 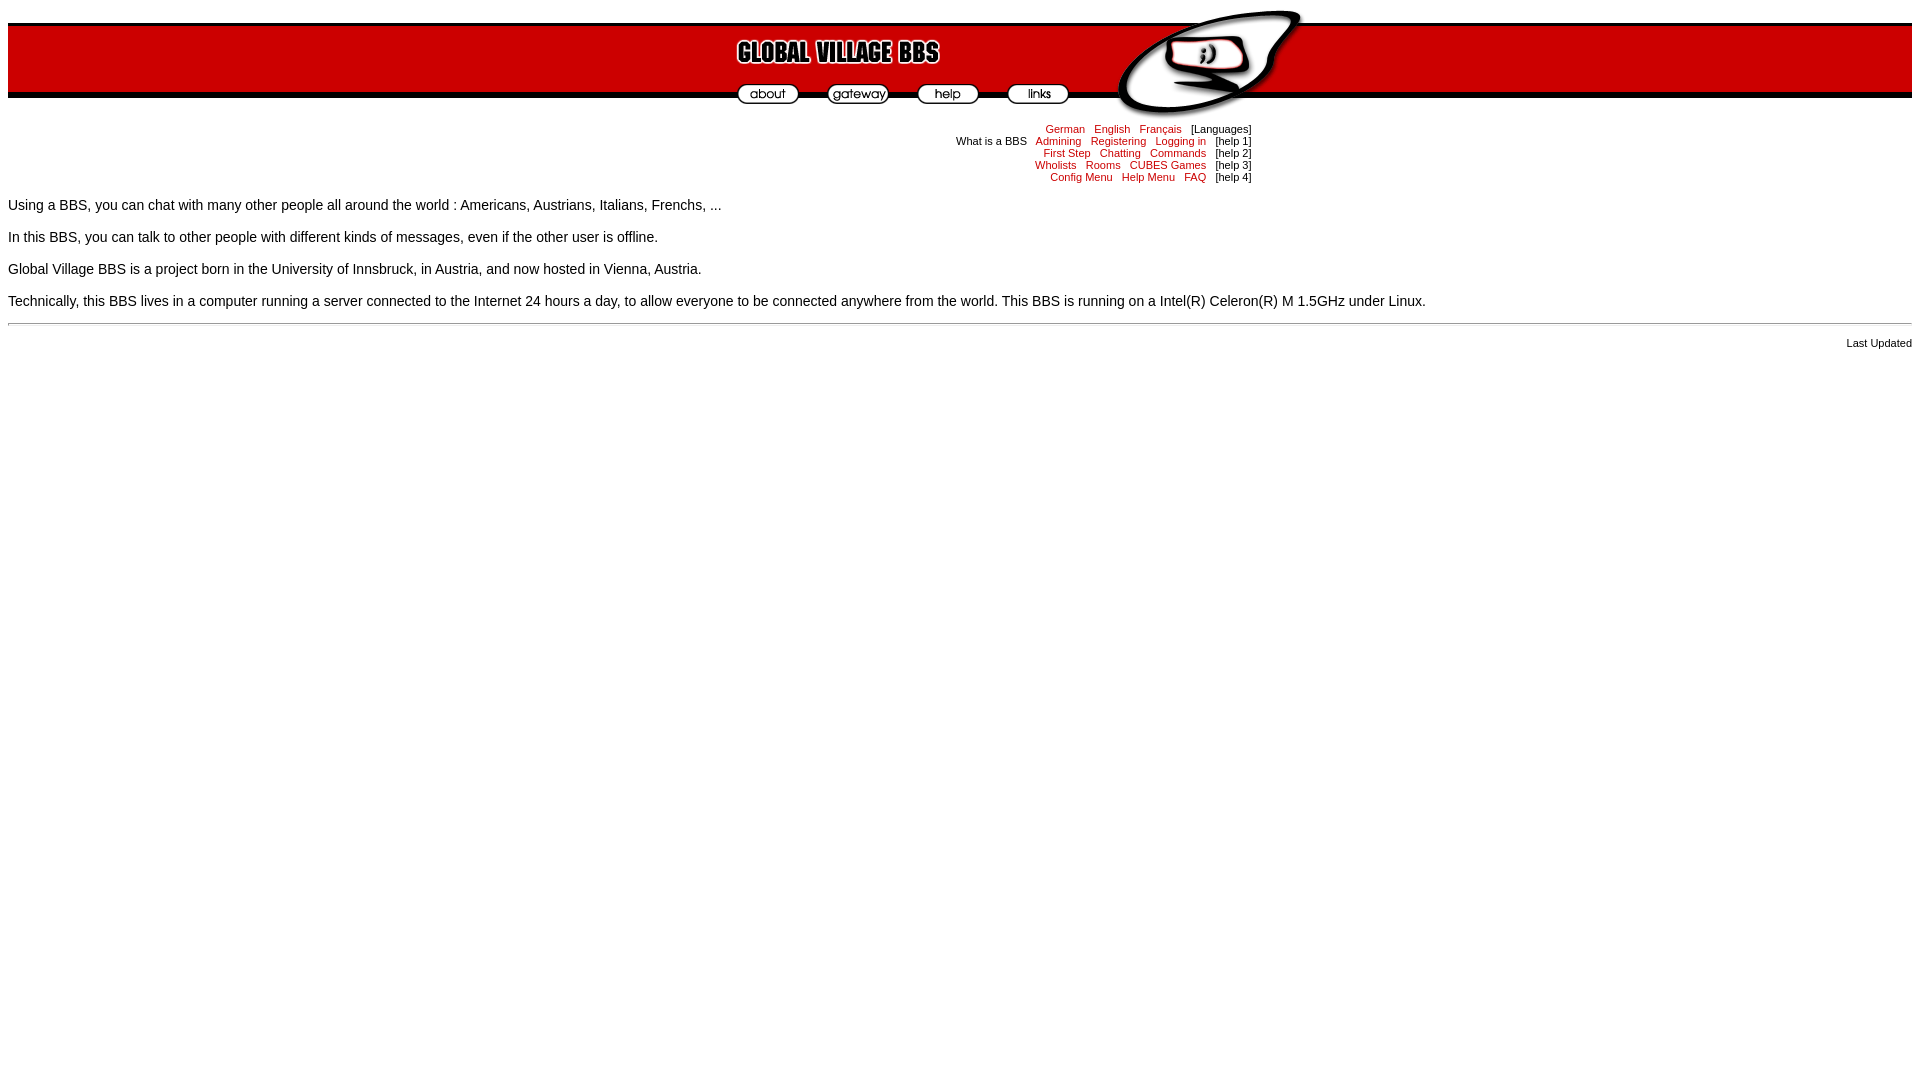 I want to click on Wholists, so click(x=1056, y=164).